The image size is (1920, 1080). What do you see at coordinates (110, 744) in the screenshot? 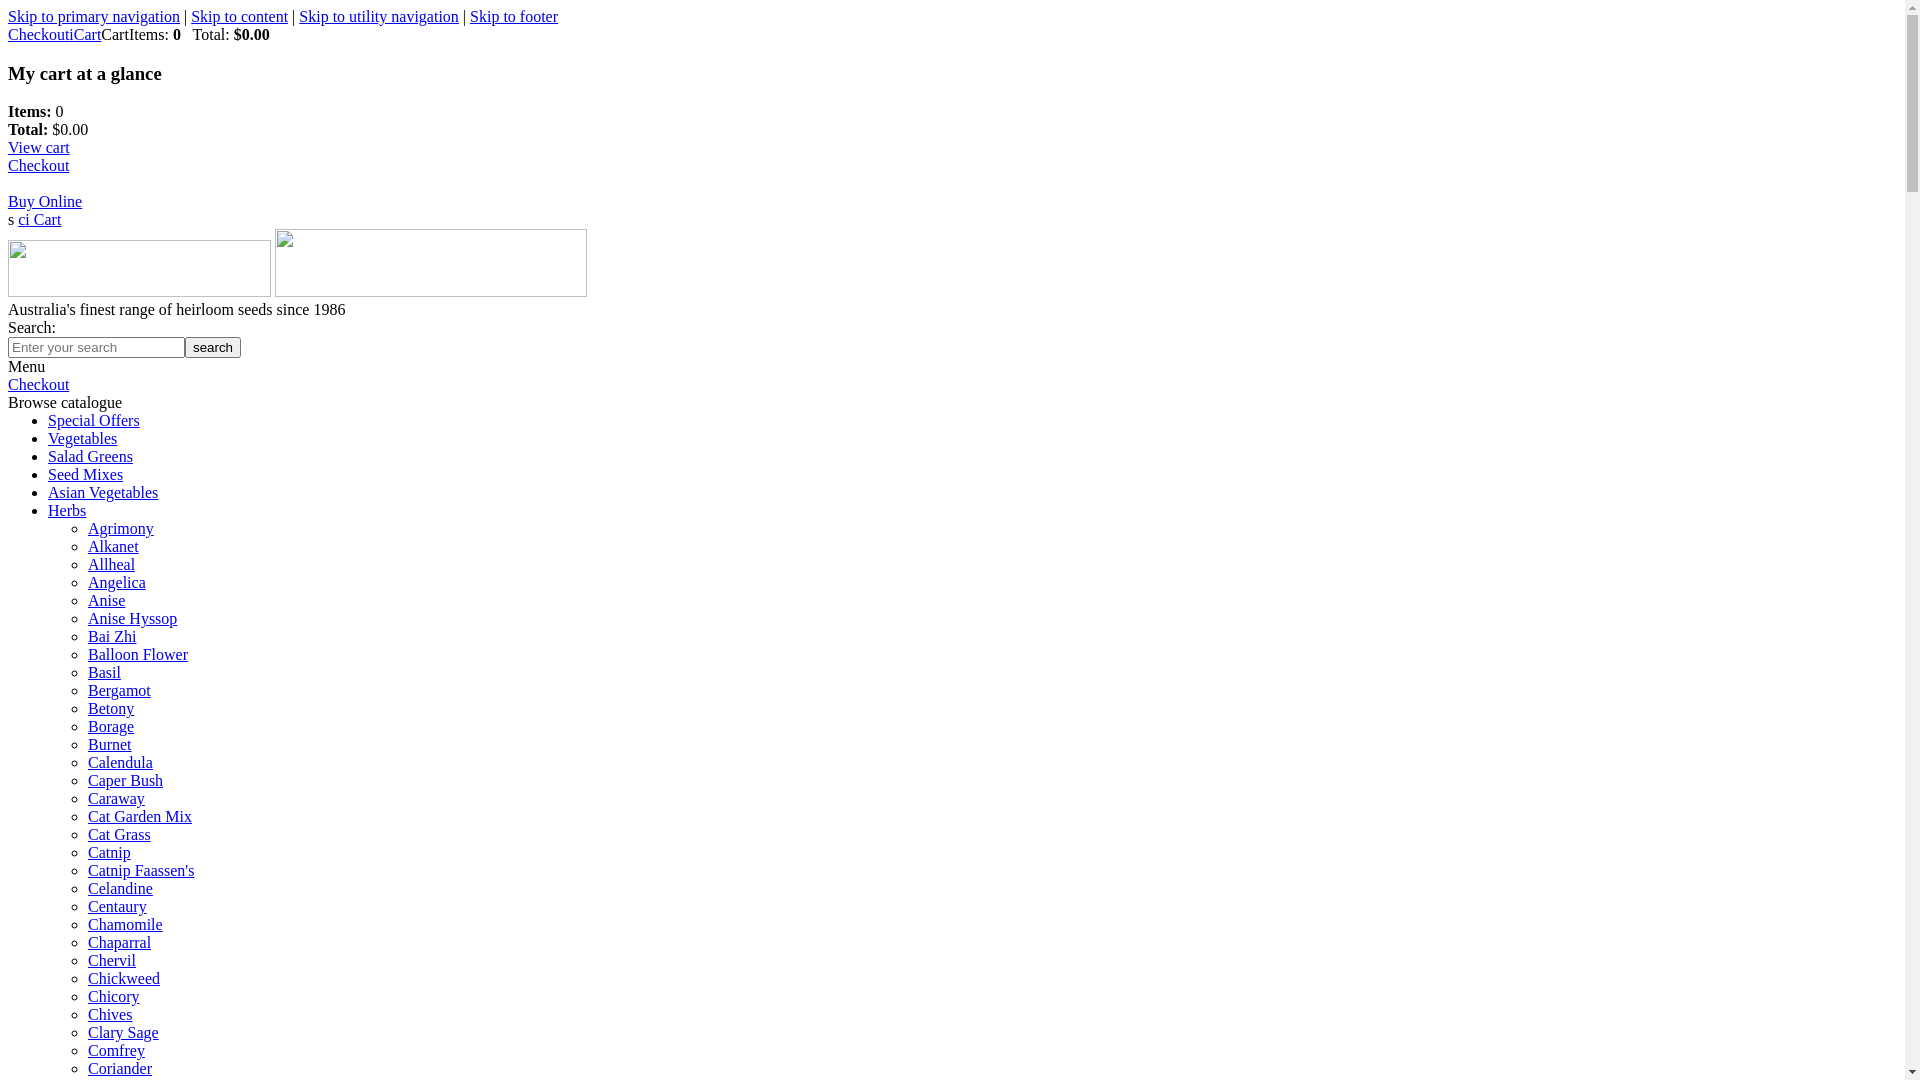
I see `Burnet` at bounding box center [110, 744].